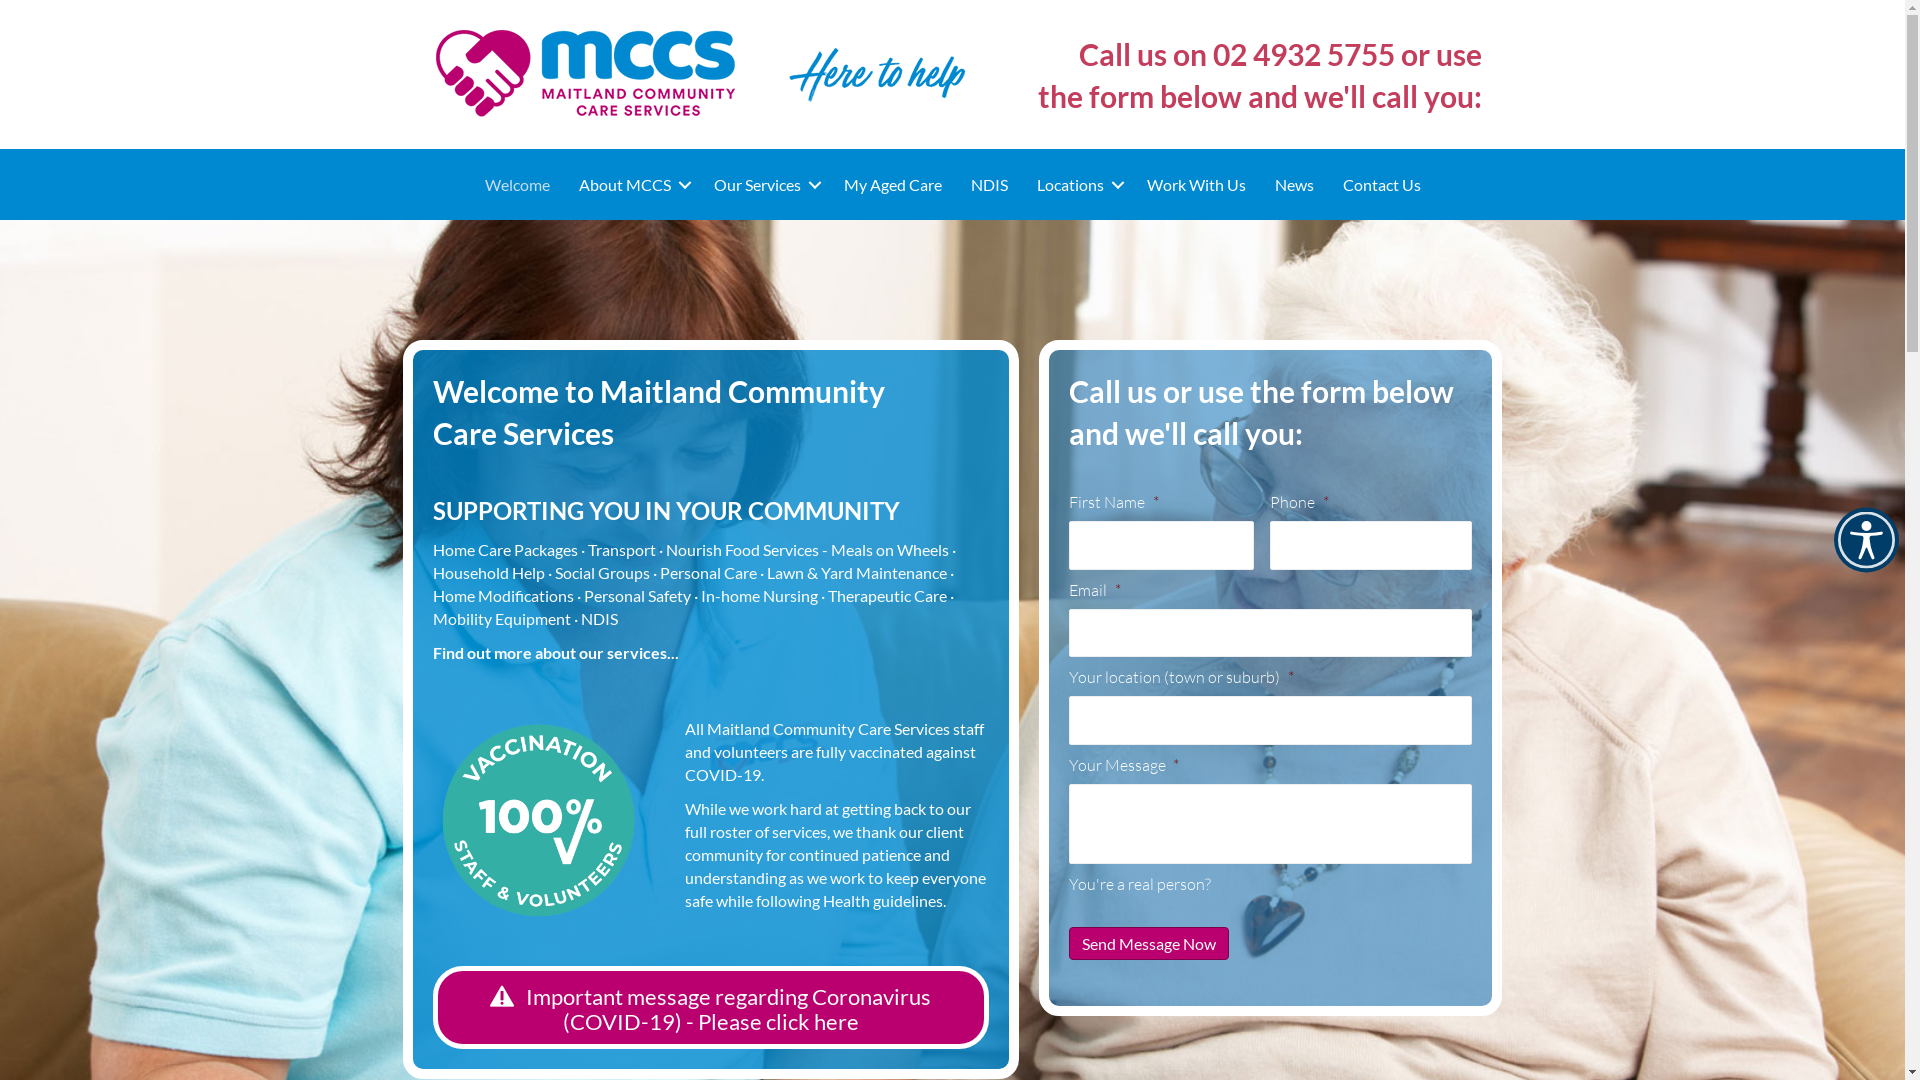 The width and height of the screenshot is (1920, 1080). I want to click on News, so click(1294, 184).